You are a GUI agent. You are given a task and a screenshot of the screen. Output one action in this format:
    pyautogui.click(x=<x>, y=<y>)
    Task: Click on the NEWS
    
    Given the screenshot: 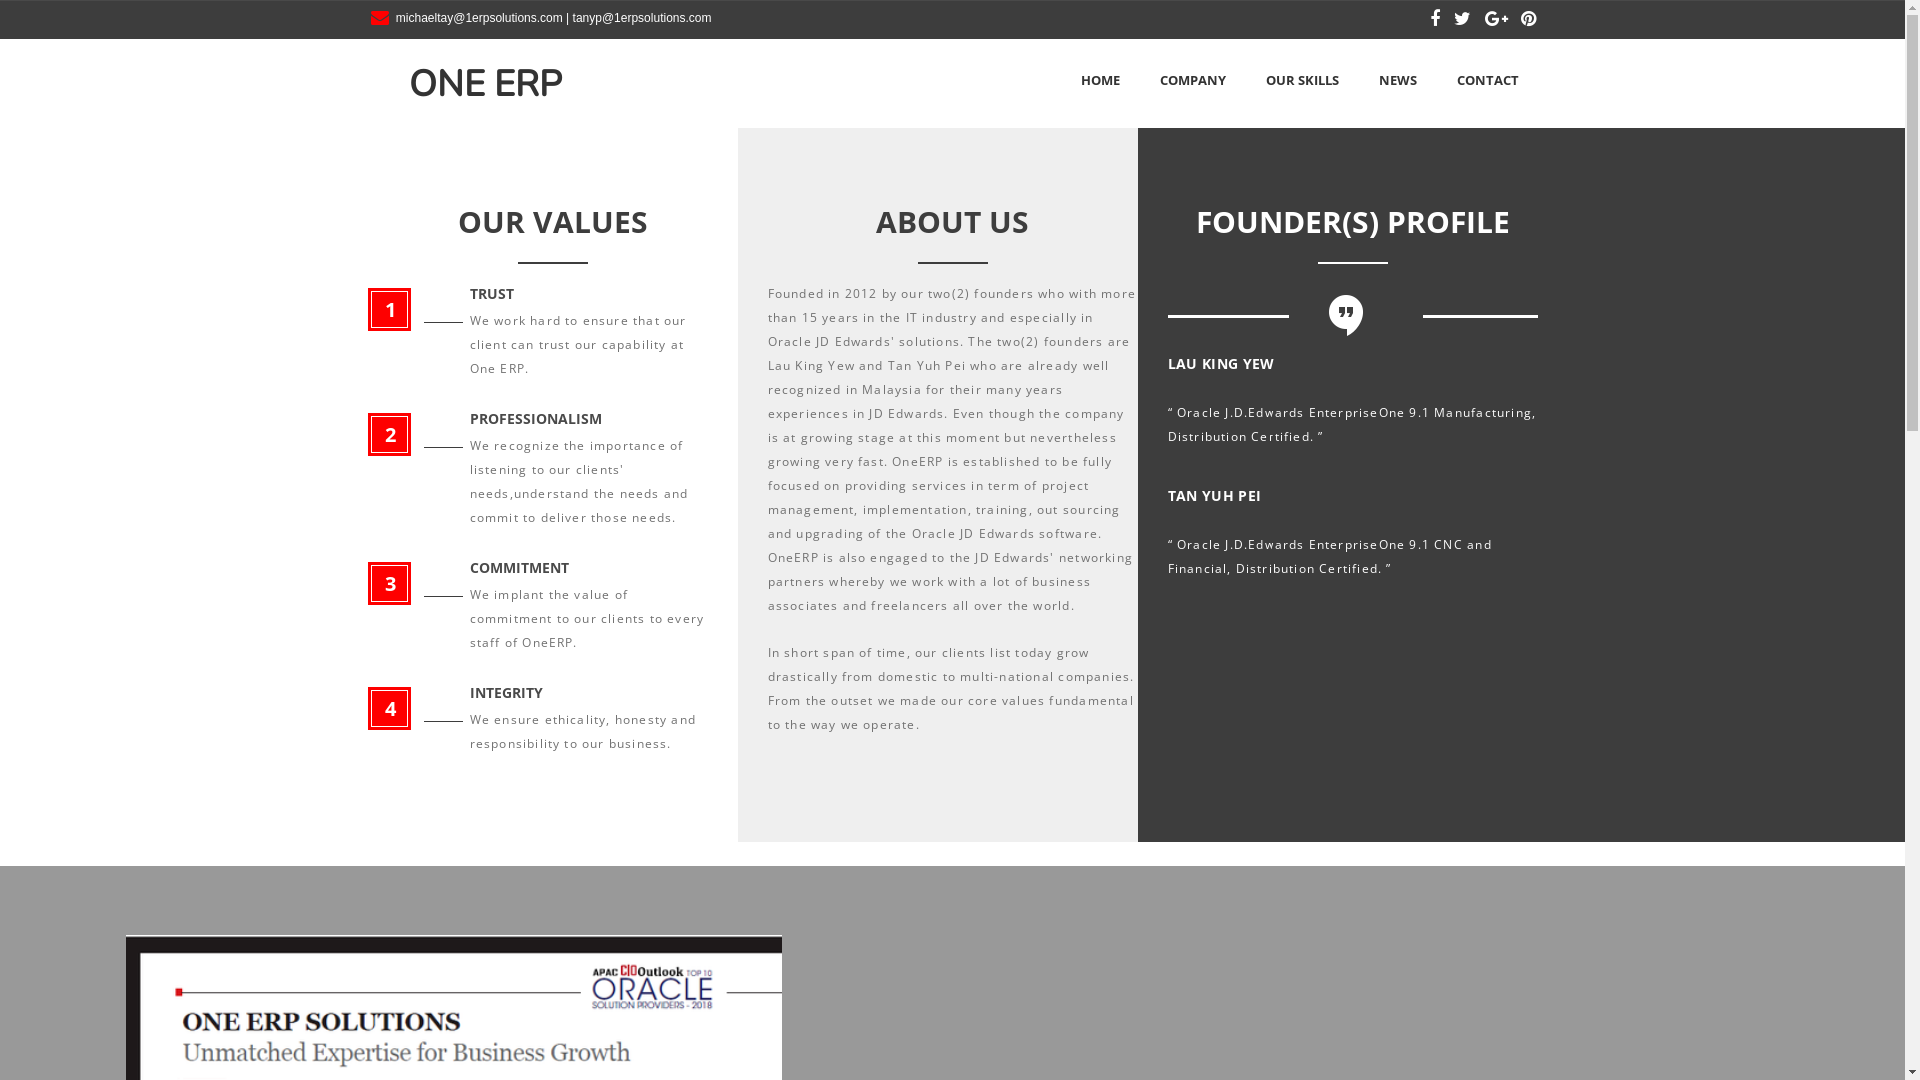 What is the action you would take?
    pyautogui.click(x=1398, y=80)
    